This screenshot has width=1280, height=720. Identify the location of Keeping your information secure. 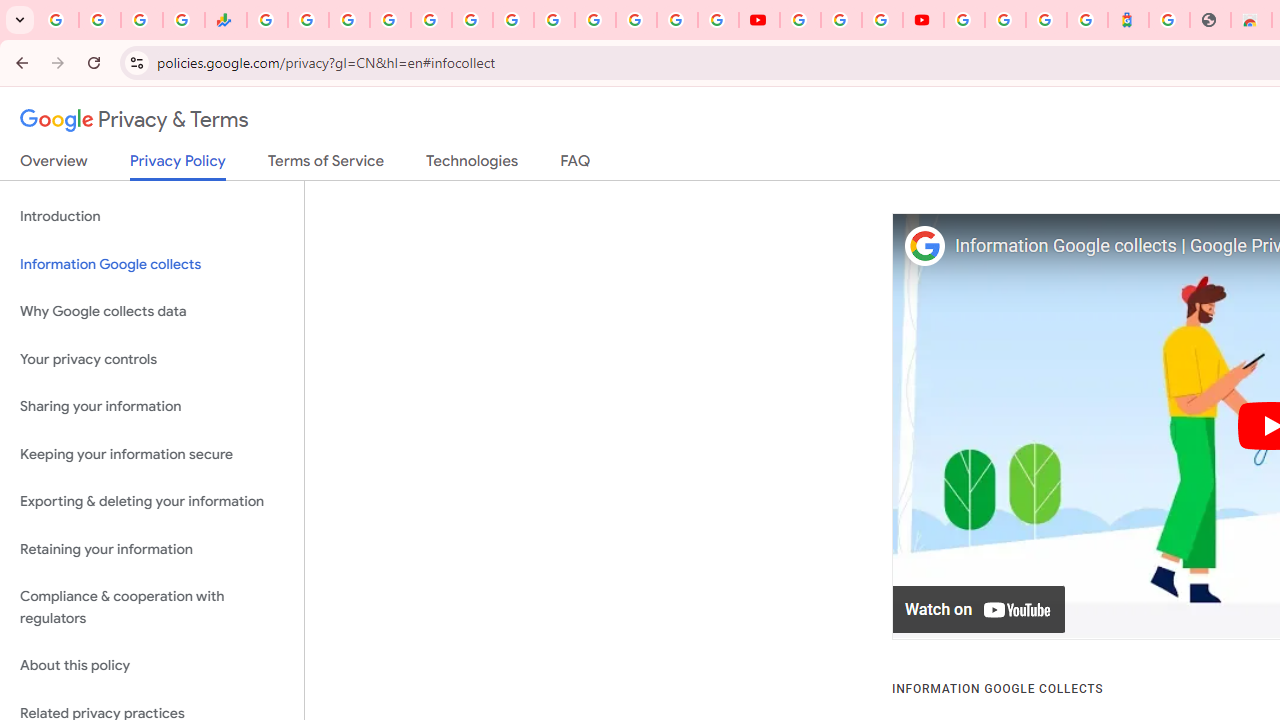
(152, 454).